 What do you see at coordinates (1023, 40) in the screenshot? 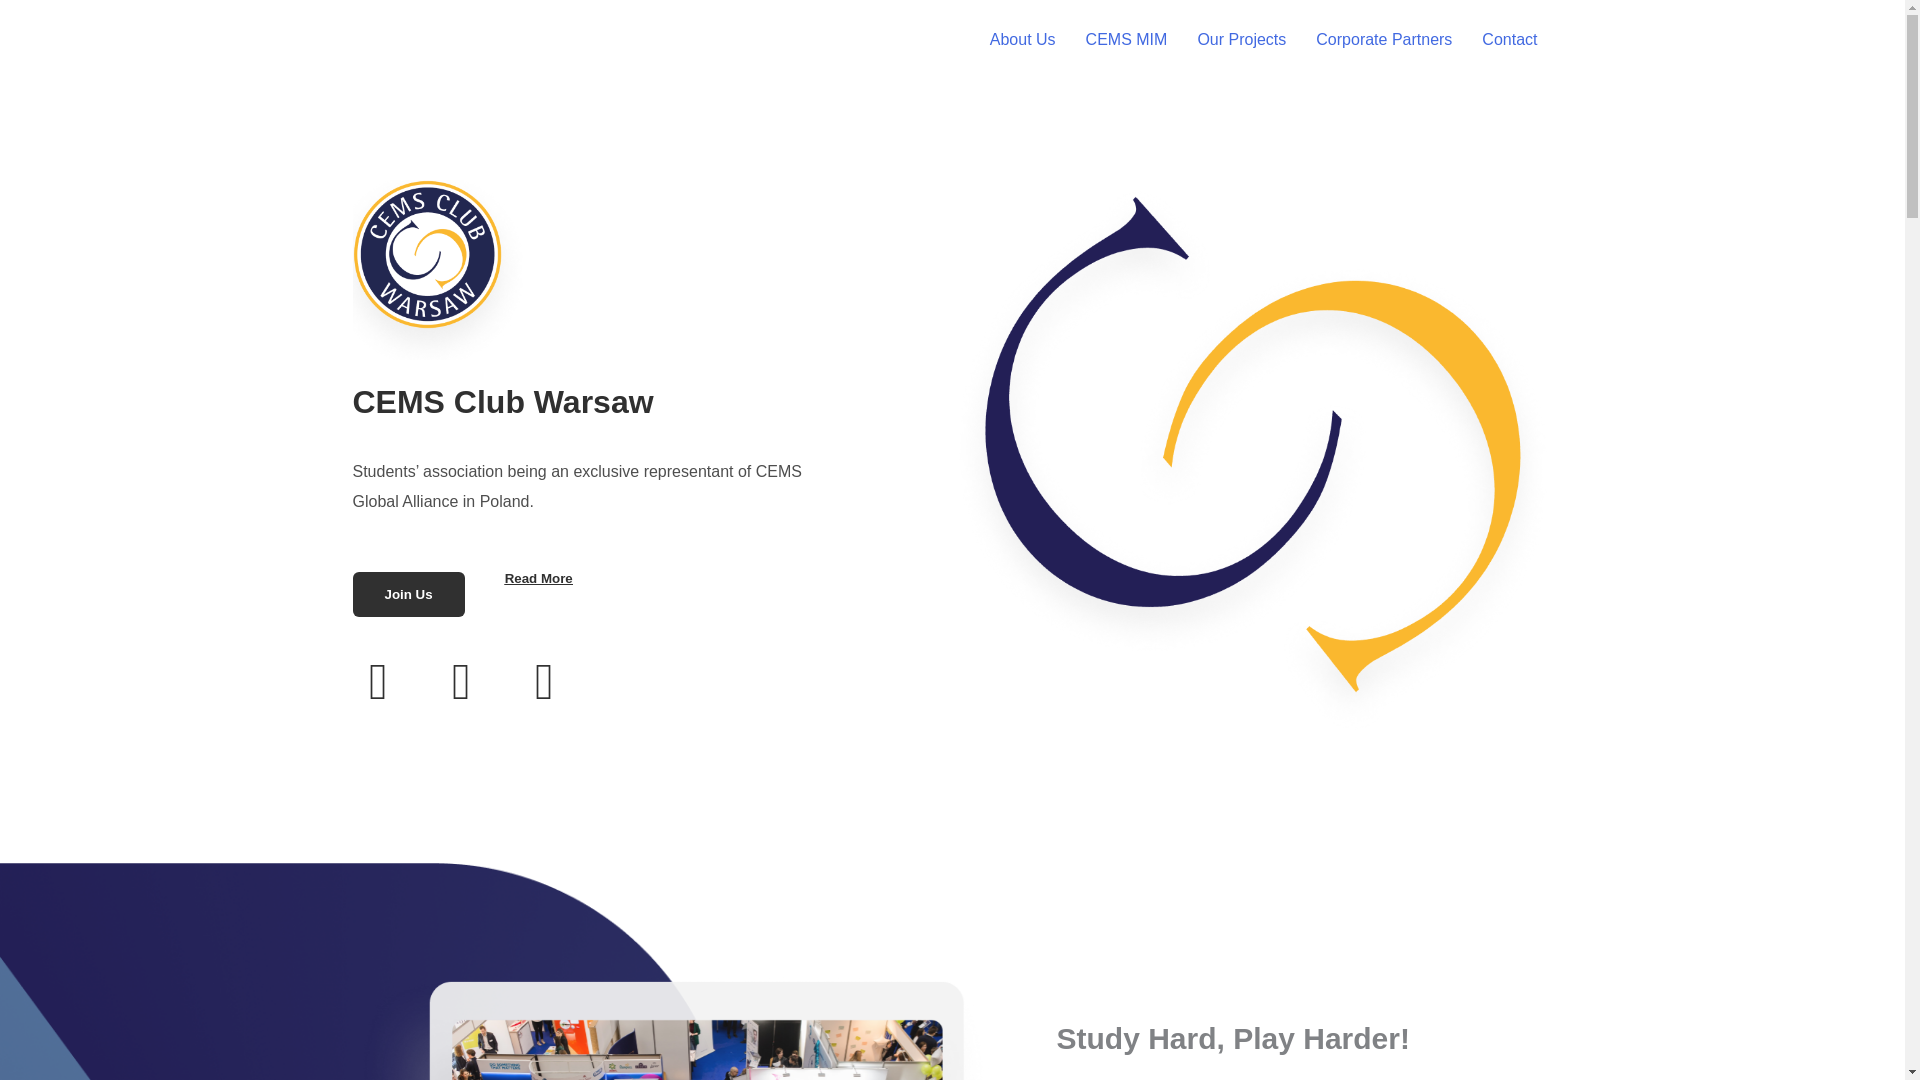
I see `About Us` at bounding box center [1023, 40].